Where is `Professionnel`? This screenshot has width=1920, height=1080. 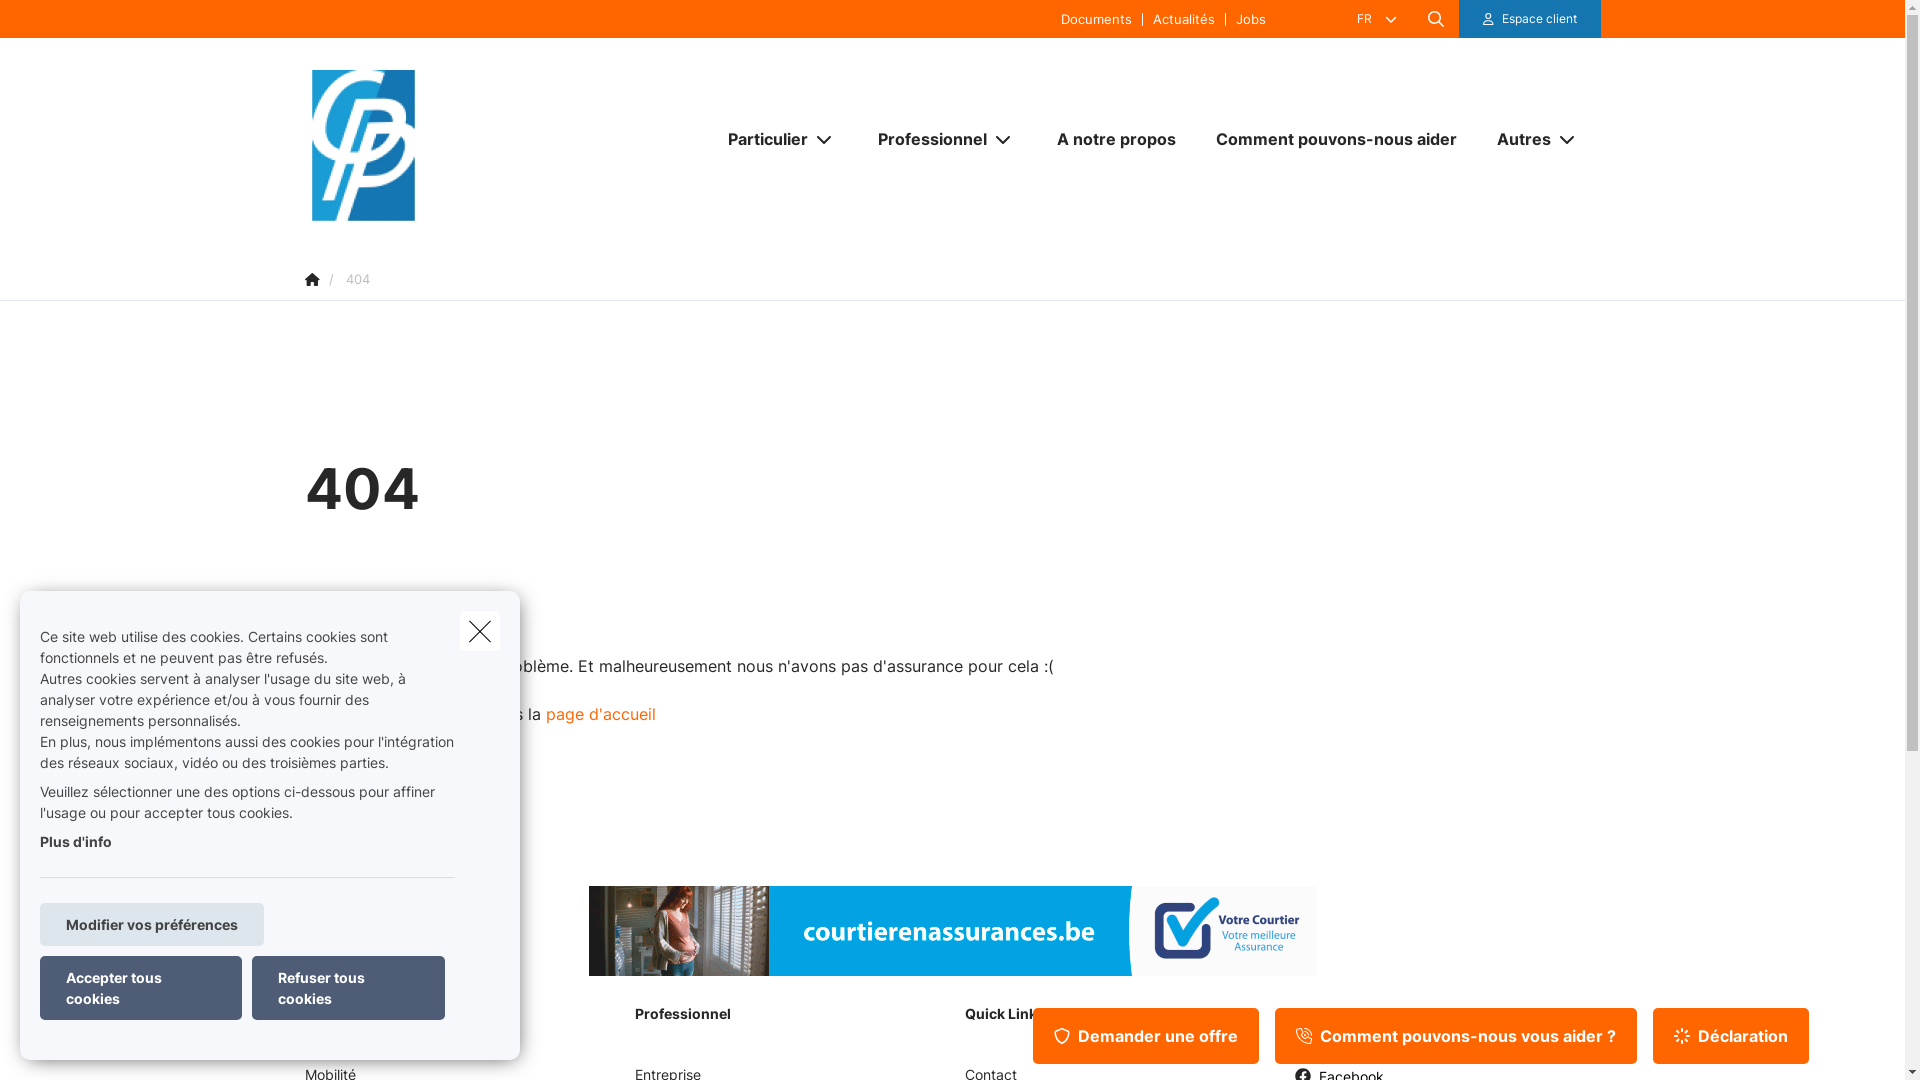 Professionnel is located at coordinates (925, 139).